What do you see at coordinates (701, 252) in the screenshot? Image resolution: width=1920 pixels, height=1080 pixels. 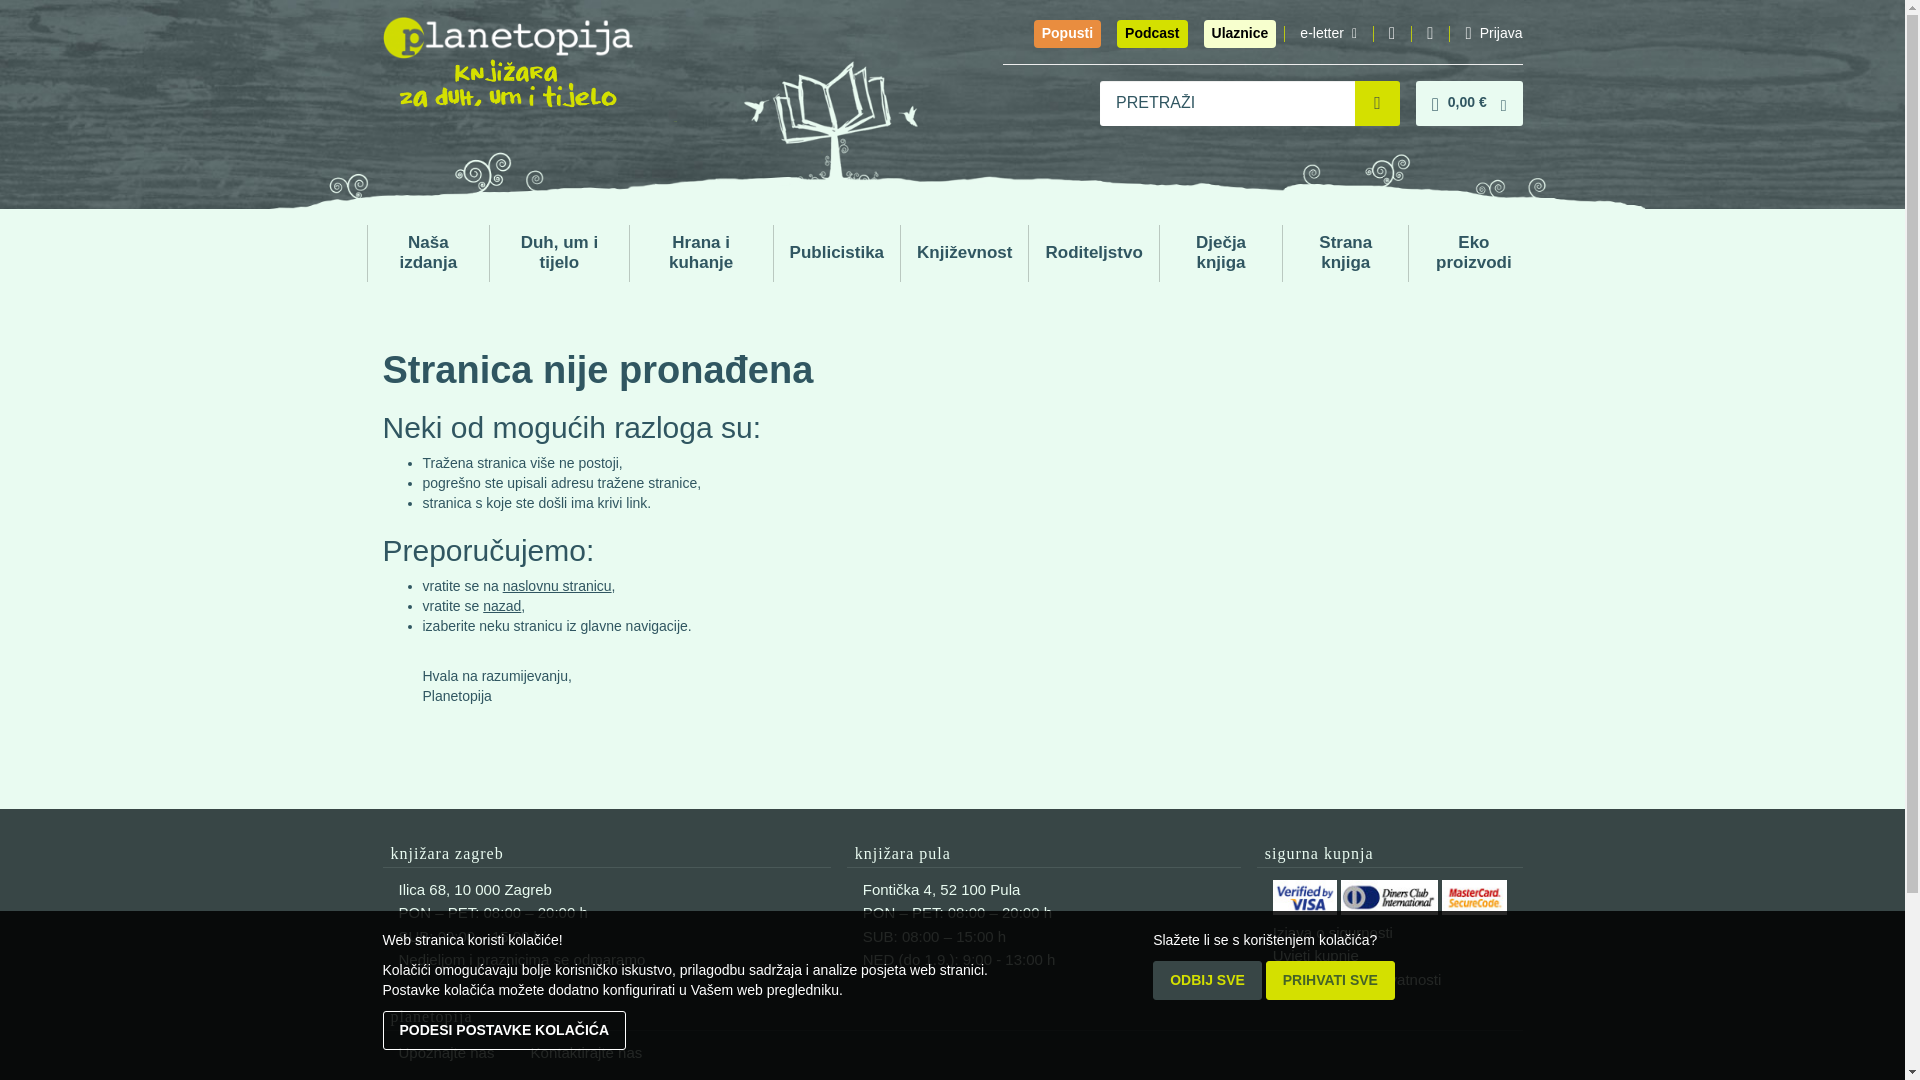 I see `Hrana i kuhanje` at bounding box center [701, 252].